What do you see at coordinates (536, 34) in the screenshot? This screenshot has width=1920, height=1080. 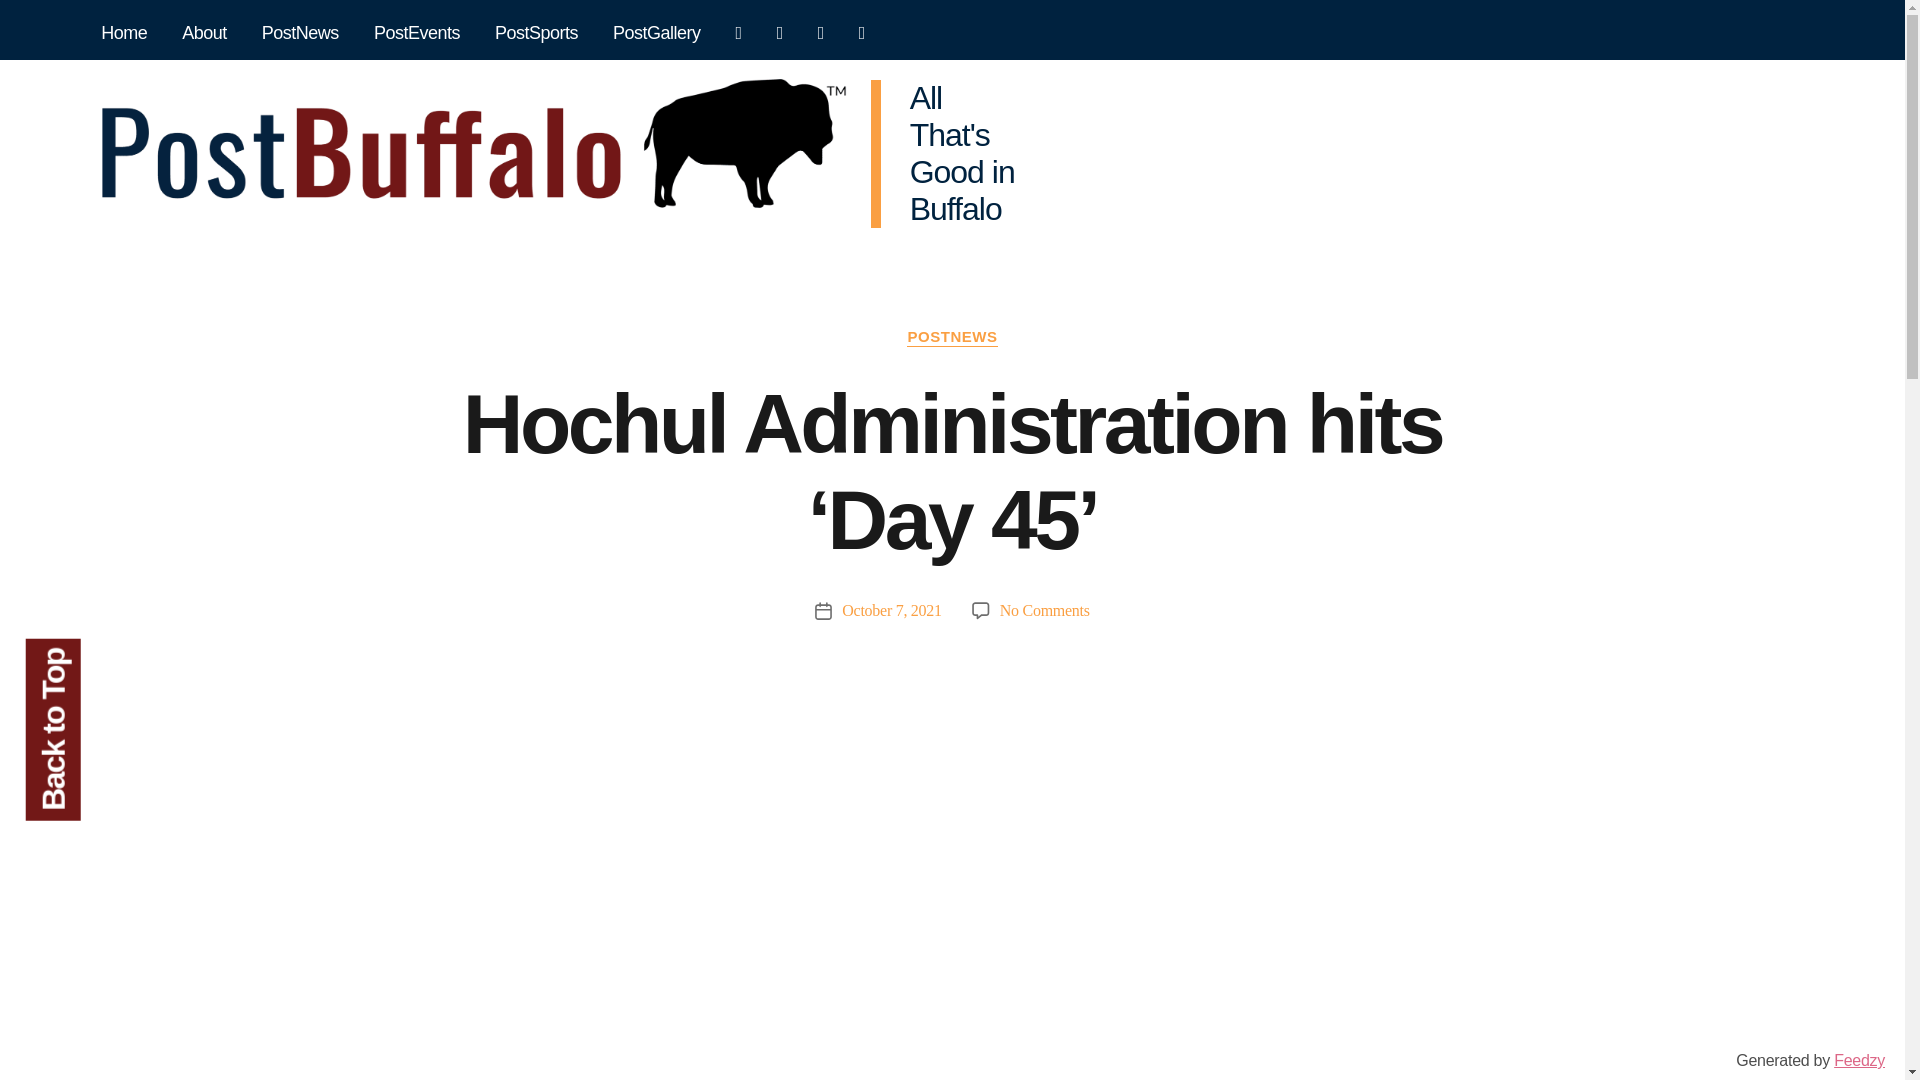 I see `PostSports` at bounding box center [536, 34].